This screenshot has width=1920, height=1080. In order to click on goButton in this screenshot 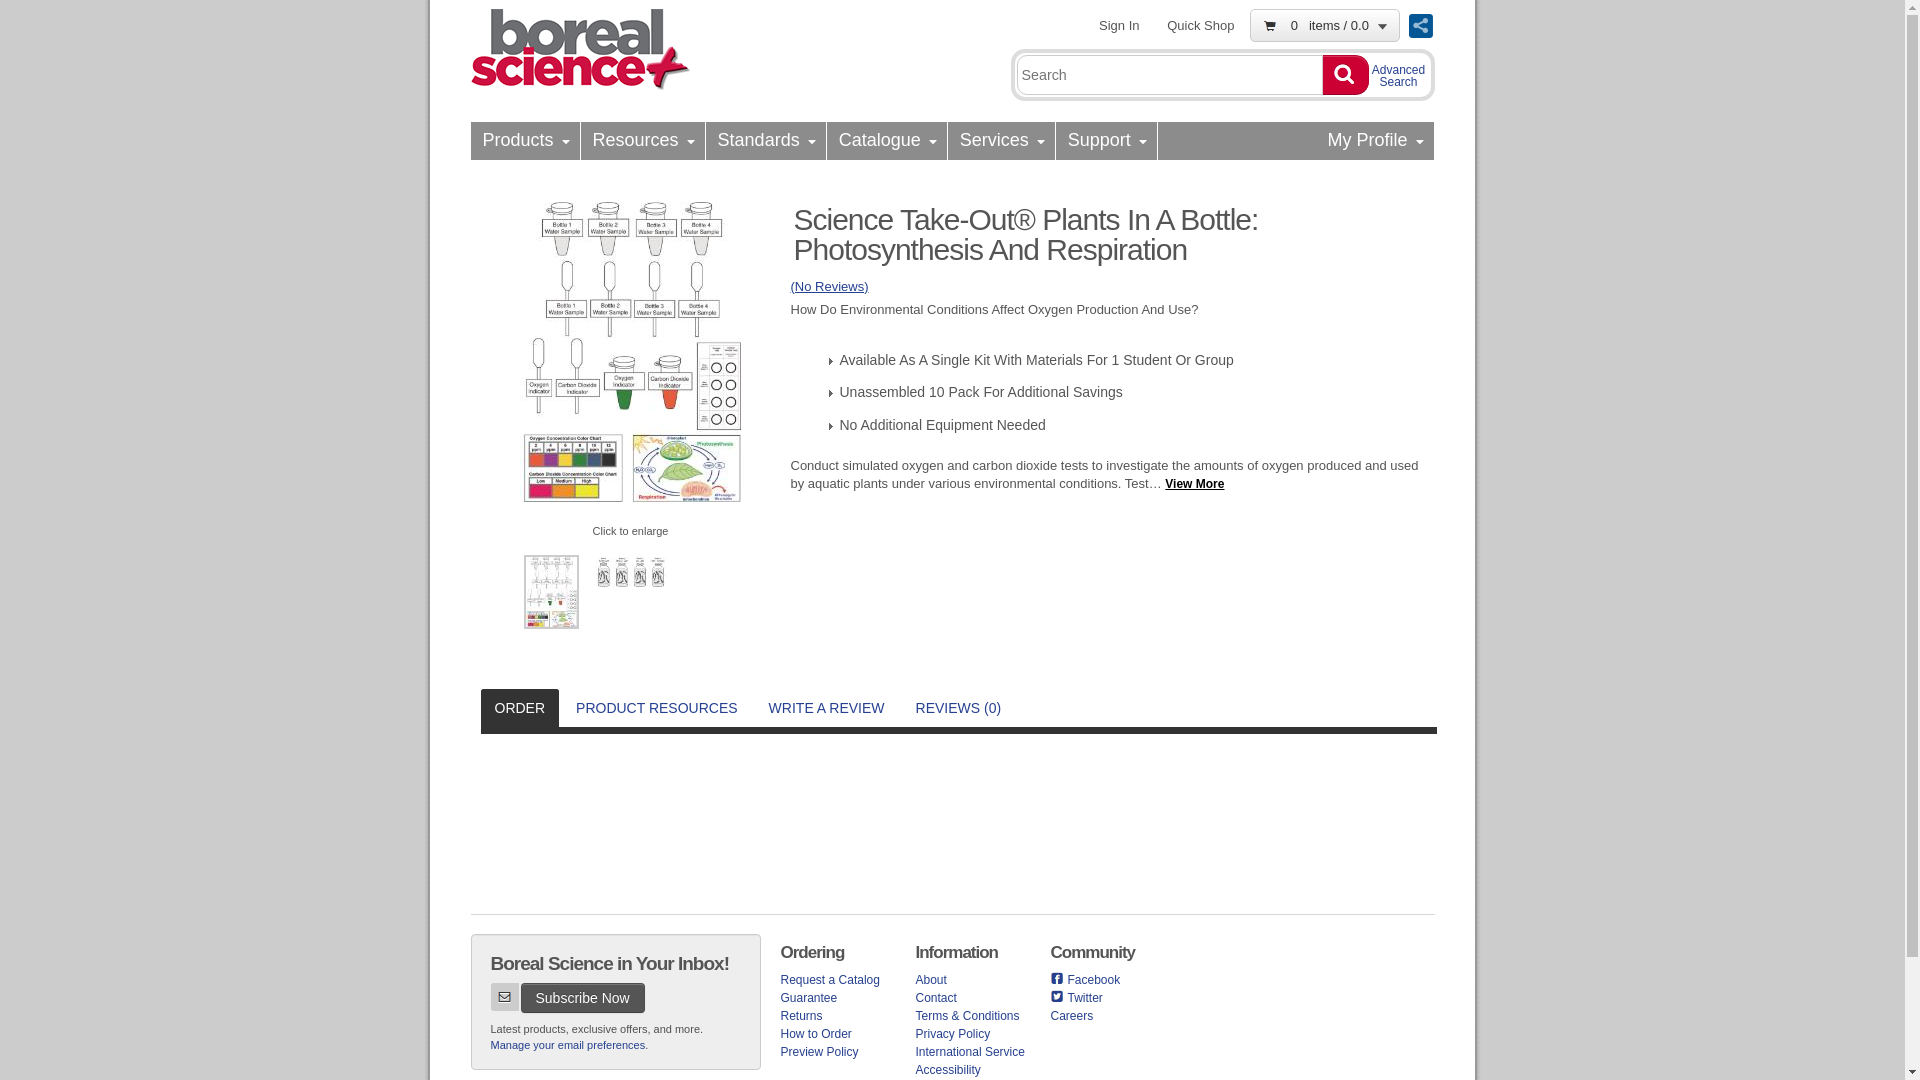, I will do `click(1344, 75)`.